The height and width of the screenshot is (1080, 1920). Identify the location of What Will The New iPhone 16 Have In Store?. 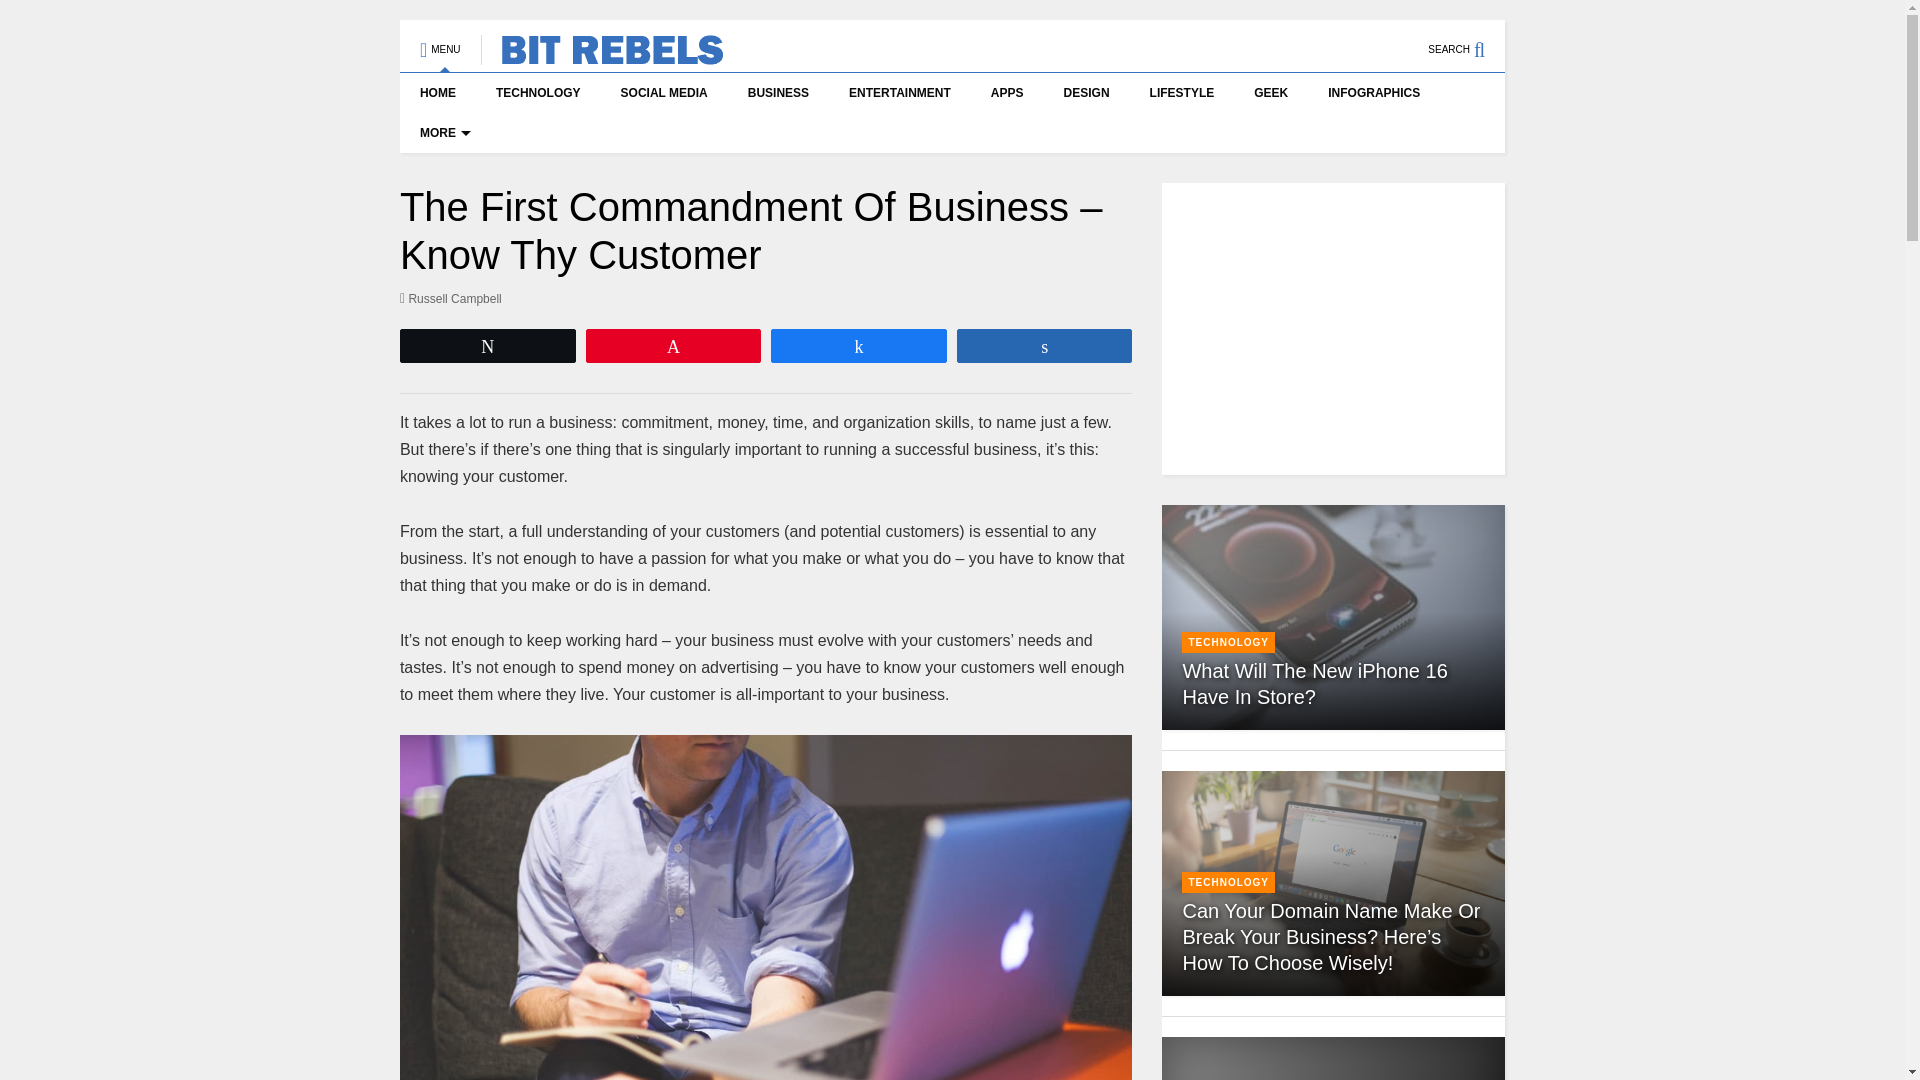
(1333, 617).